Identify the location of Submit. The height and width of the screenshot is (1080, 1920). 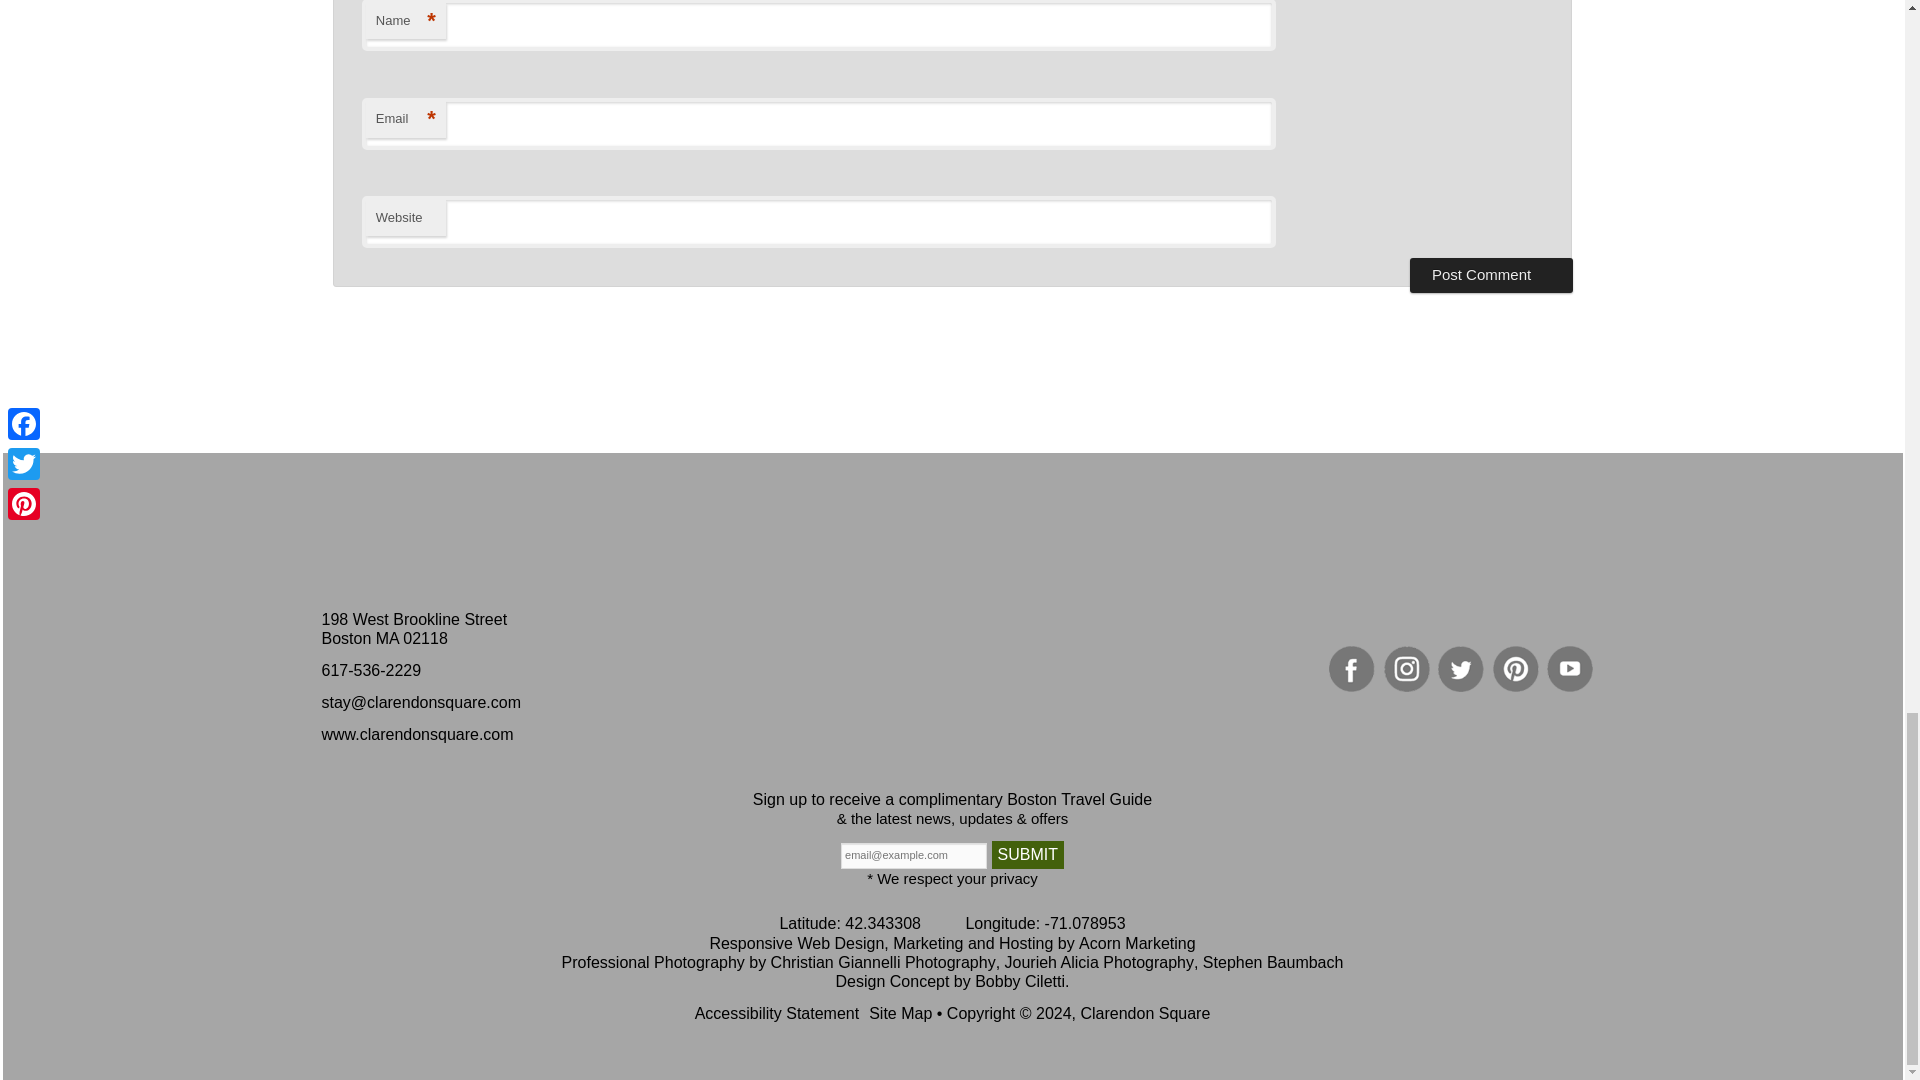
(1028, 855).